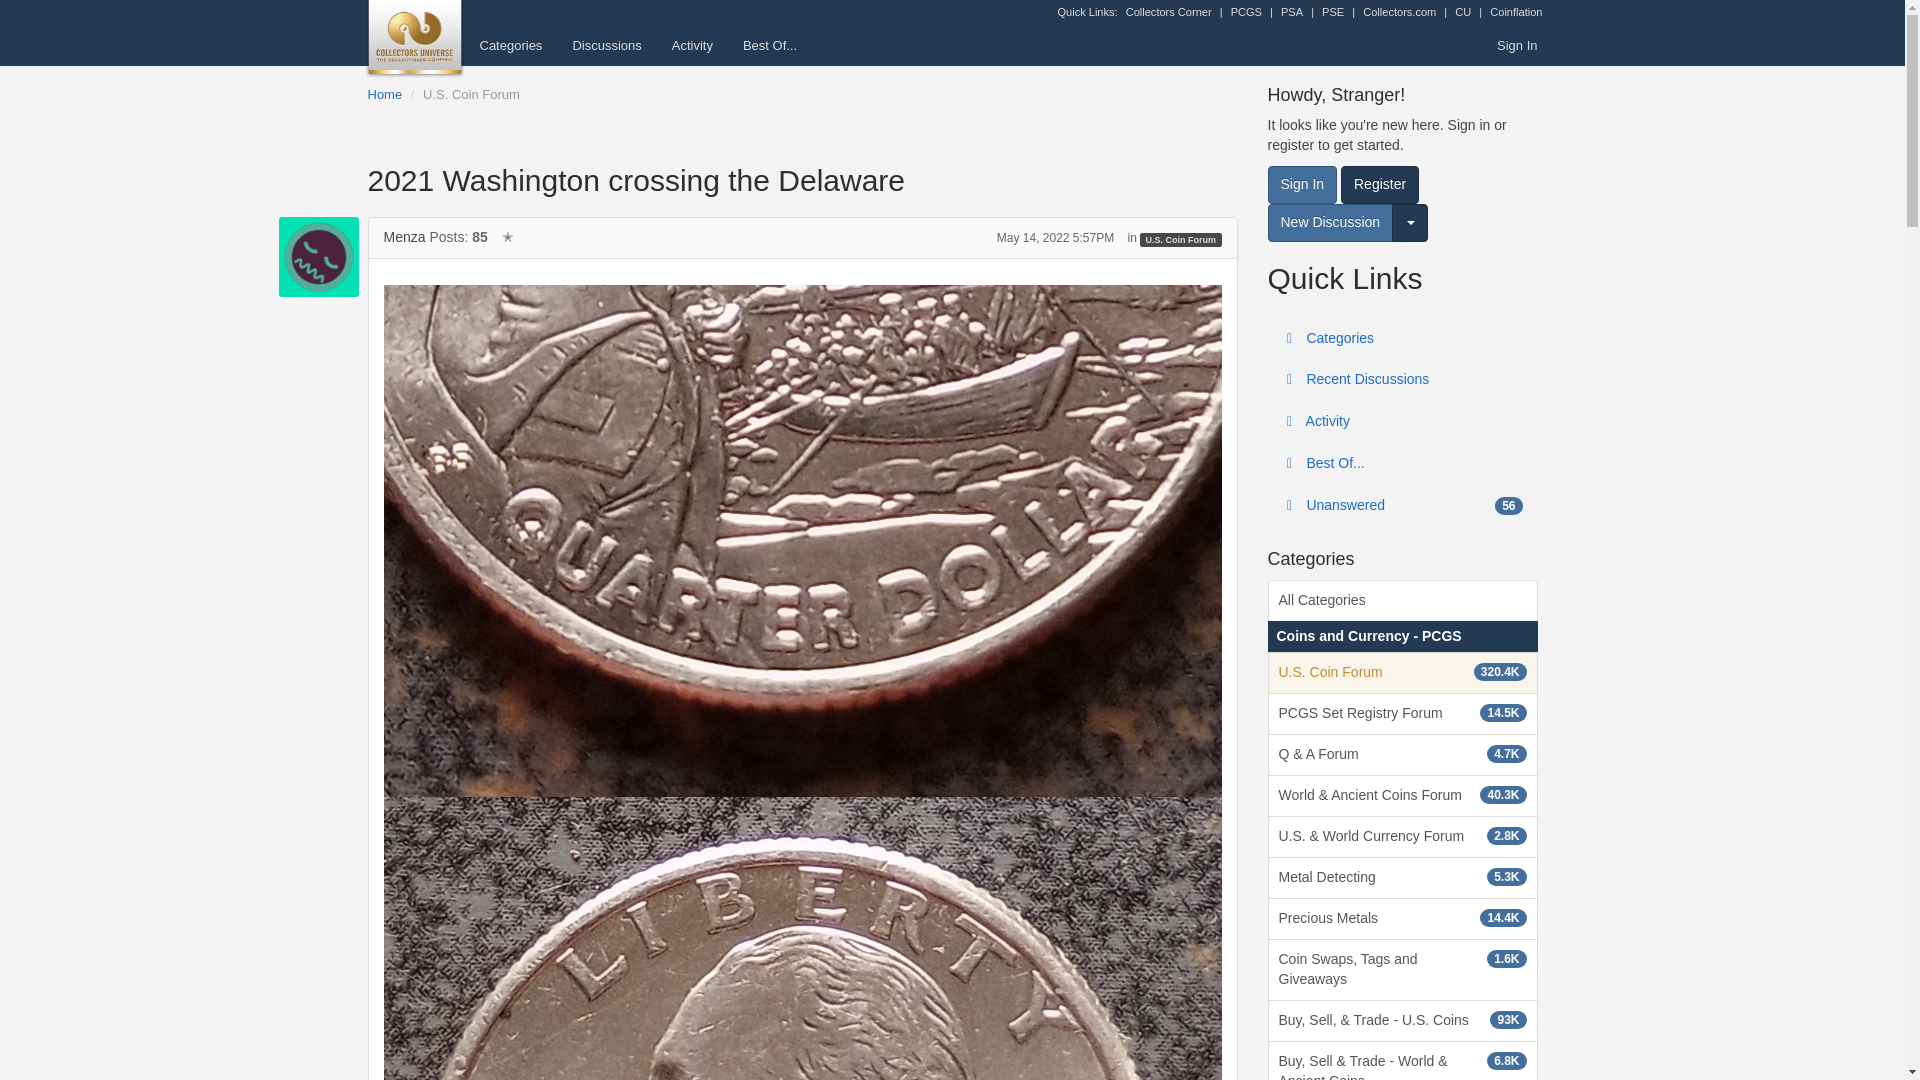  What do you see at coordinates (318, 257) in the screenshot?
I see `Menza` at bounding box center [318, 257].